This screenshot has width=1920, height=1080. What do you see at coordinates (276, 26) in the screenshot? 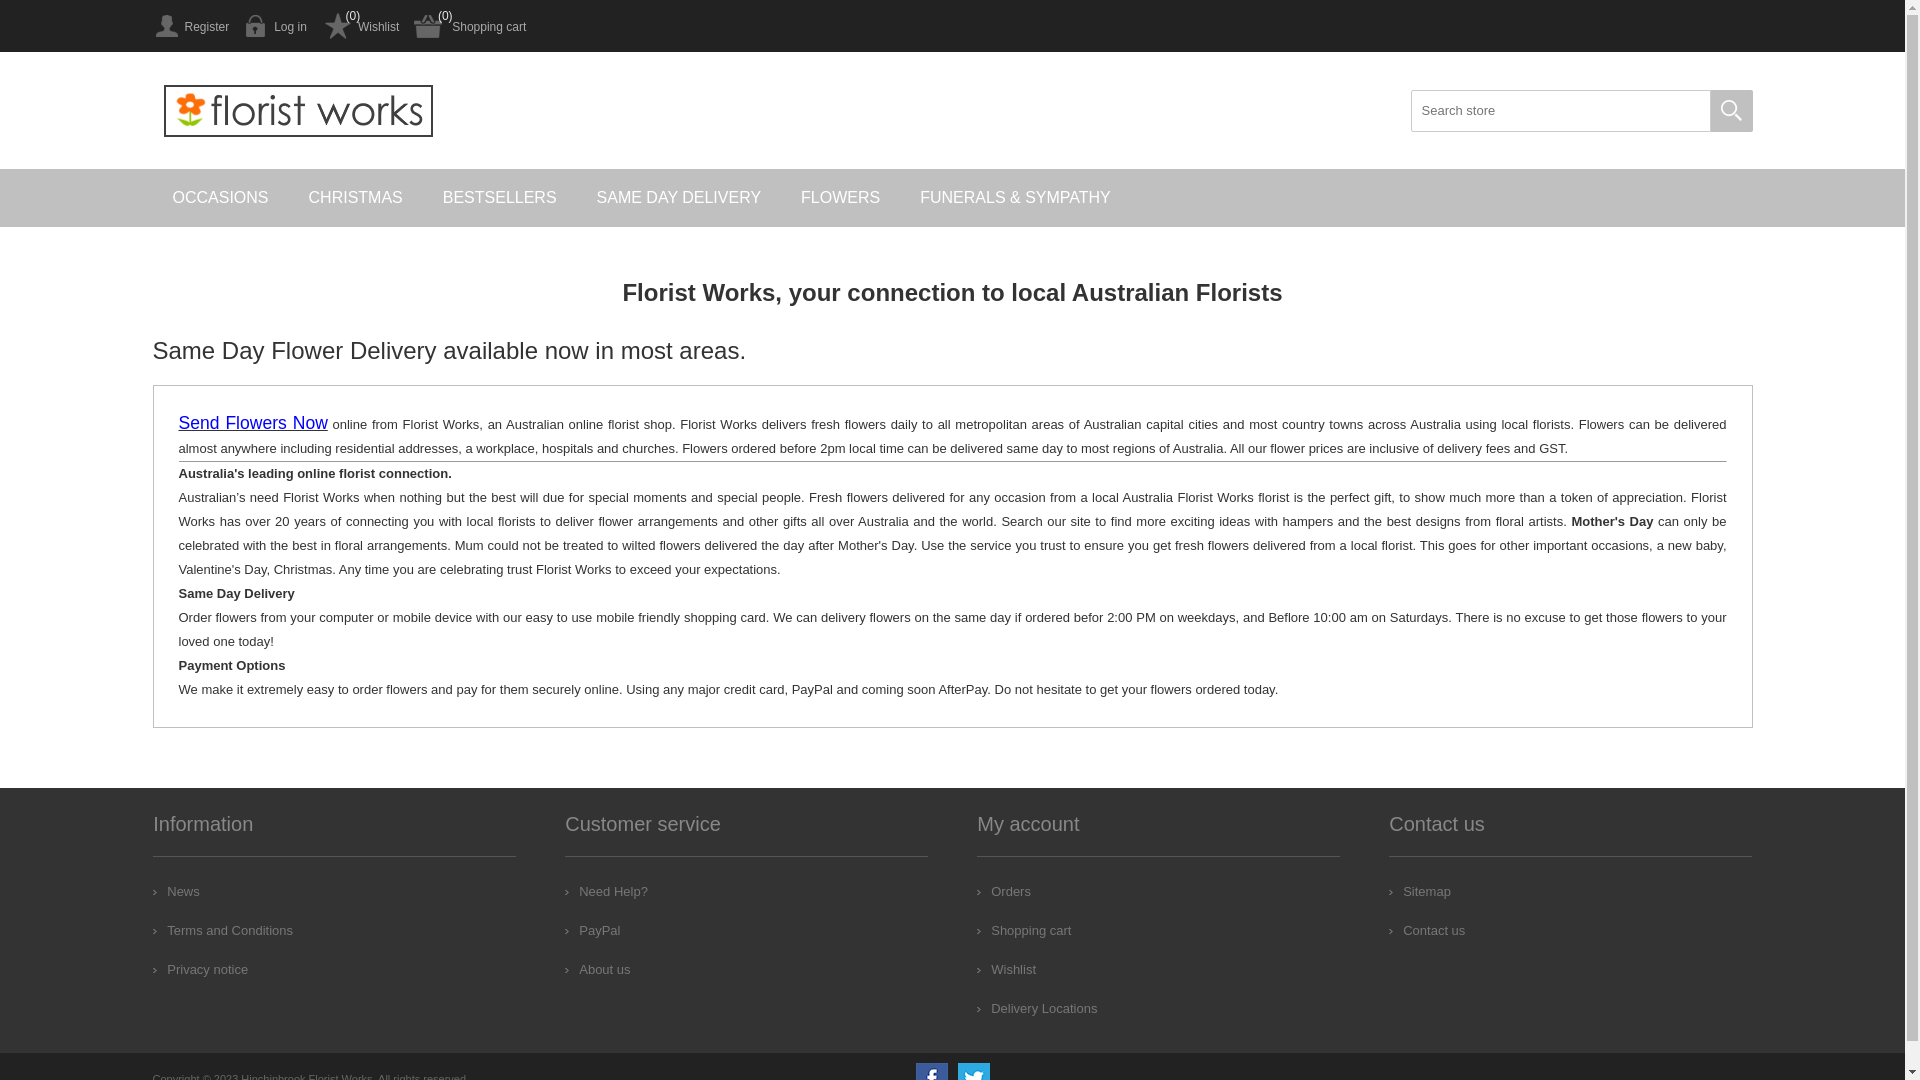
I see `Log in` at bounding box center [276, 26].